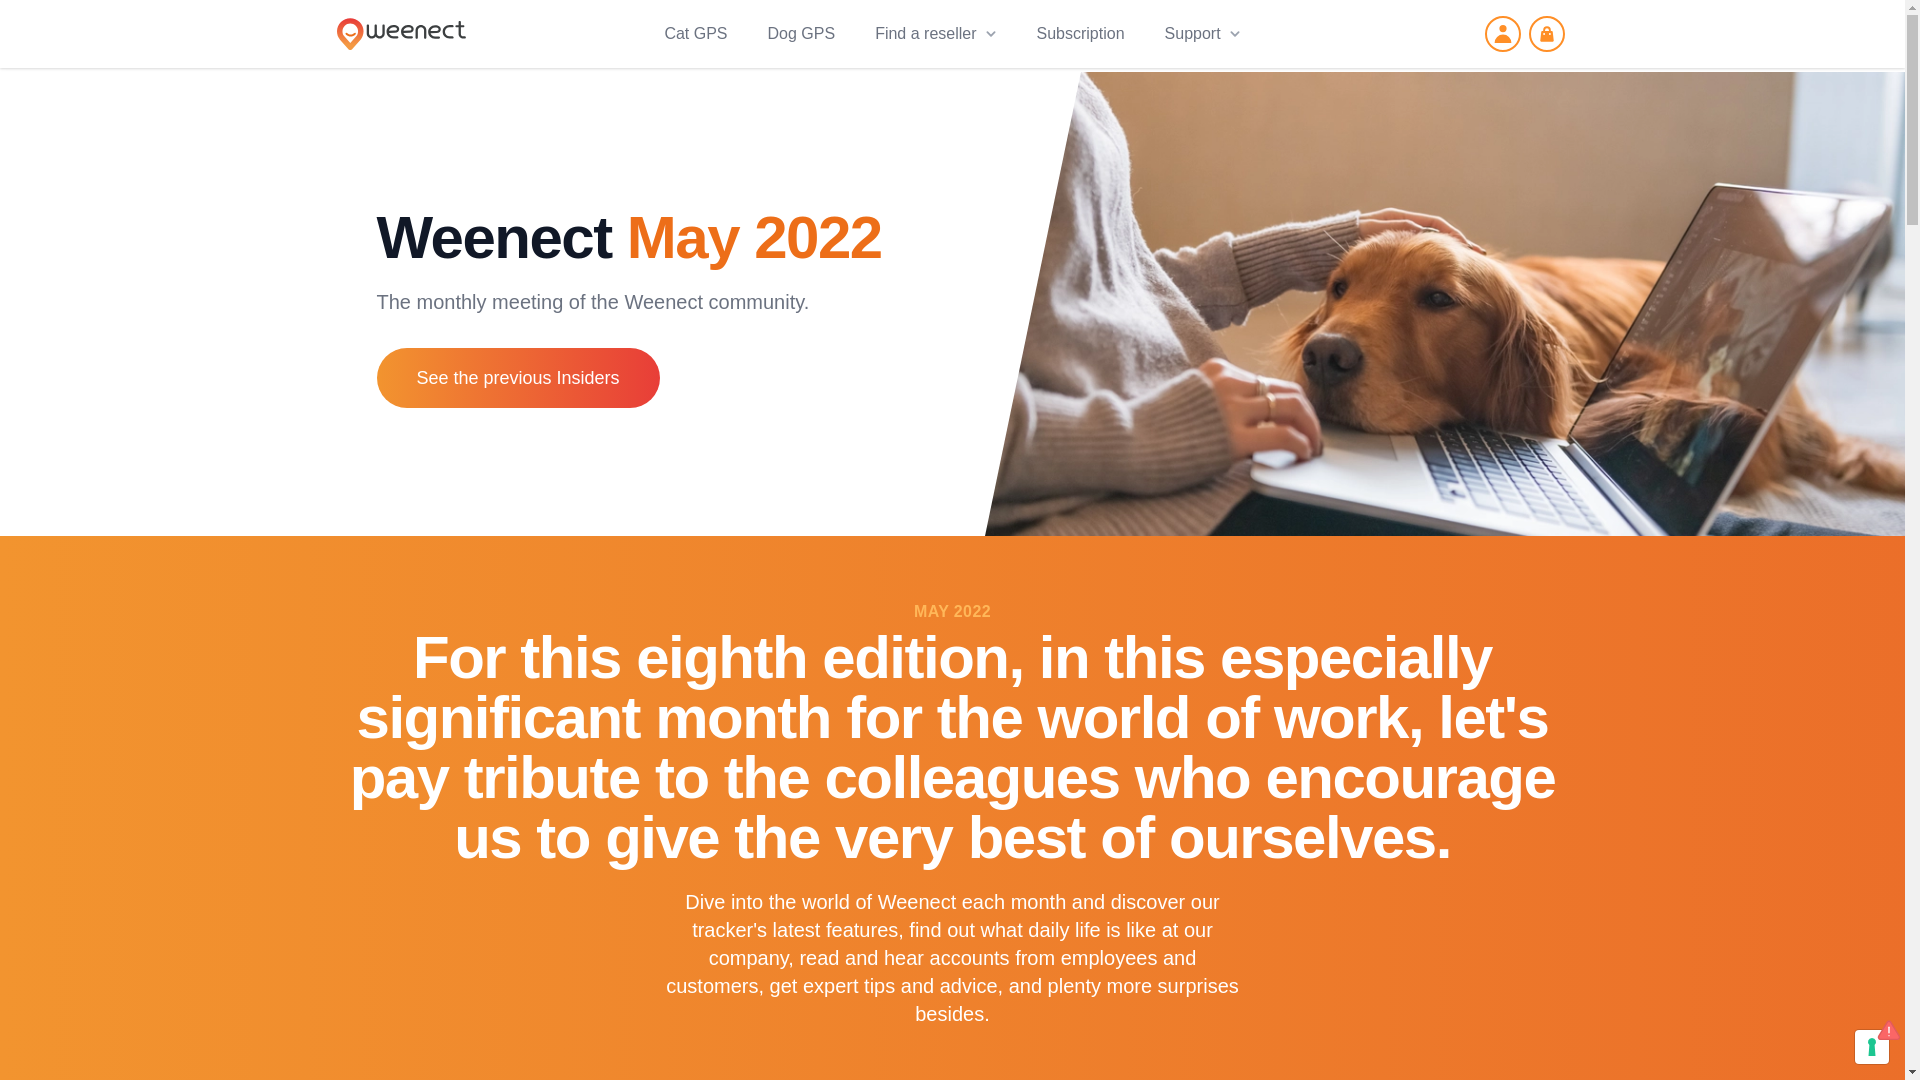  I want to click on Subscription, so click(1080, 34).